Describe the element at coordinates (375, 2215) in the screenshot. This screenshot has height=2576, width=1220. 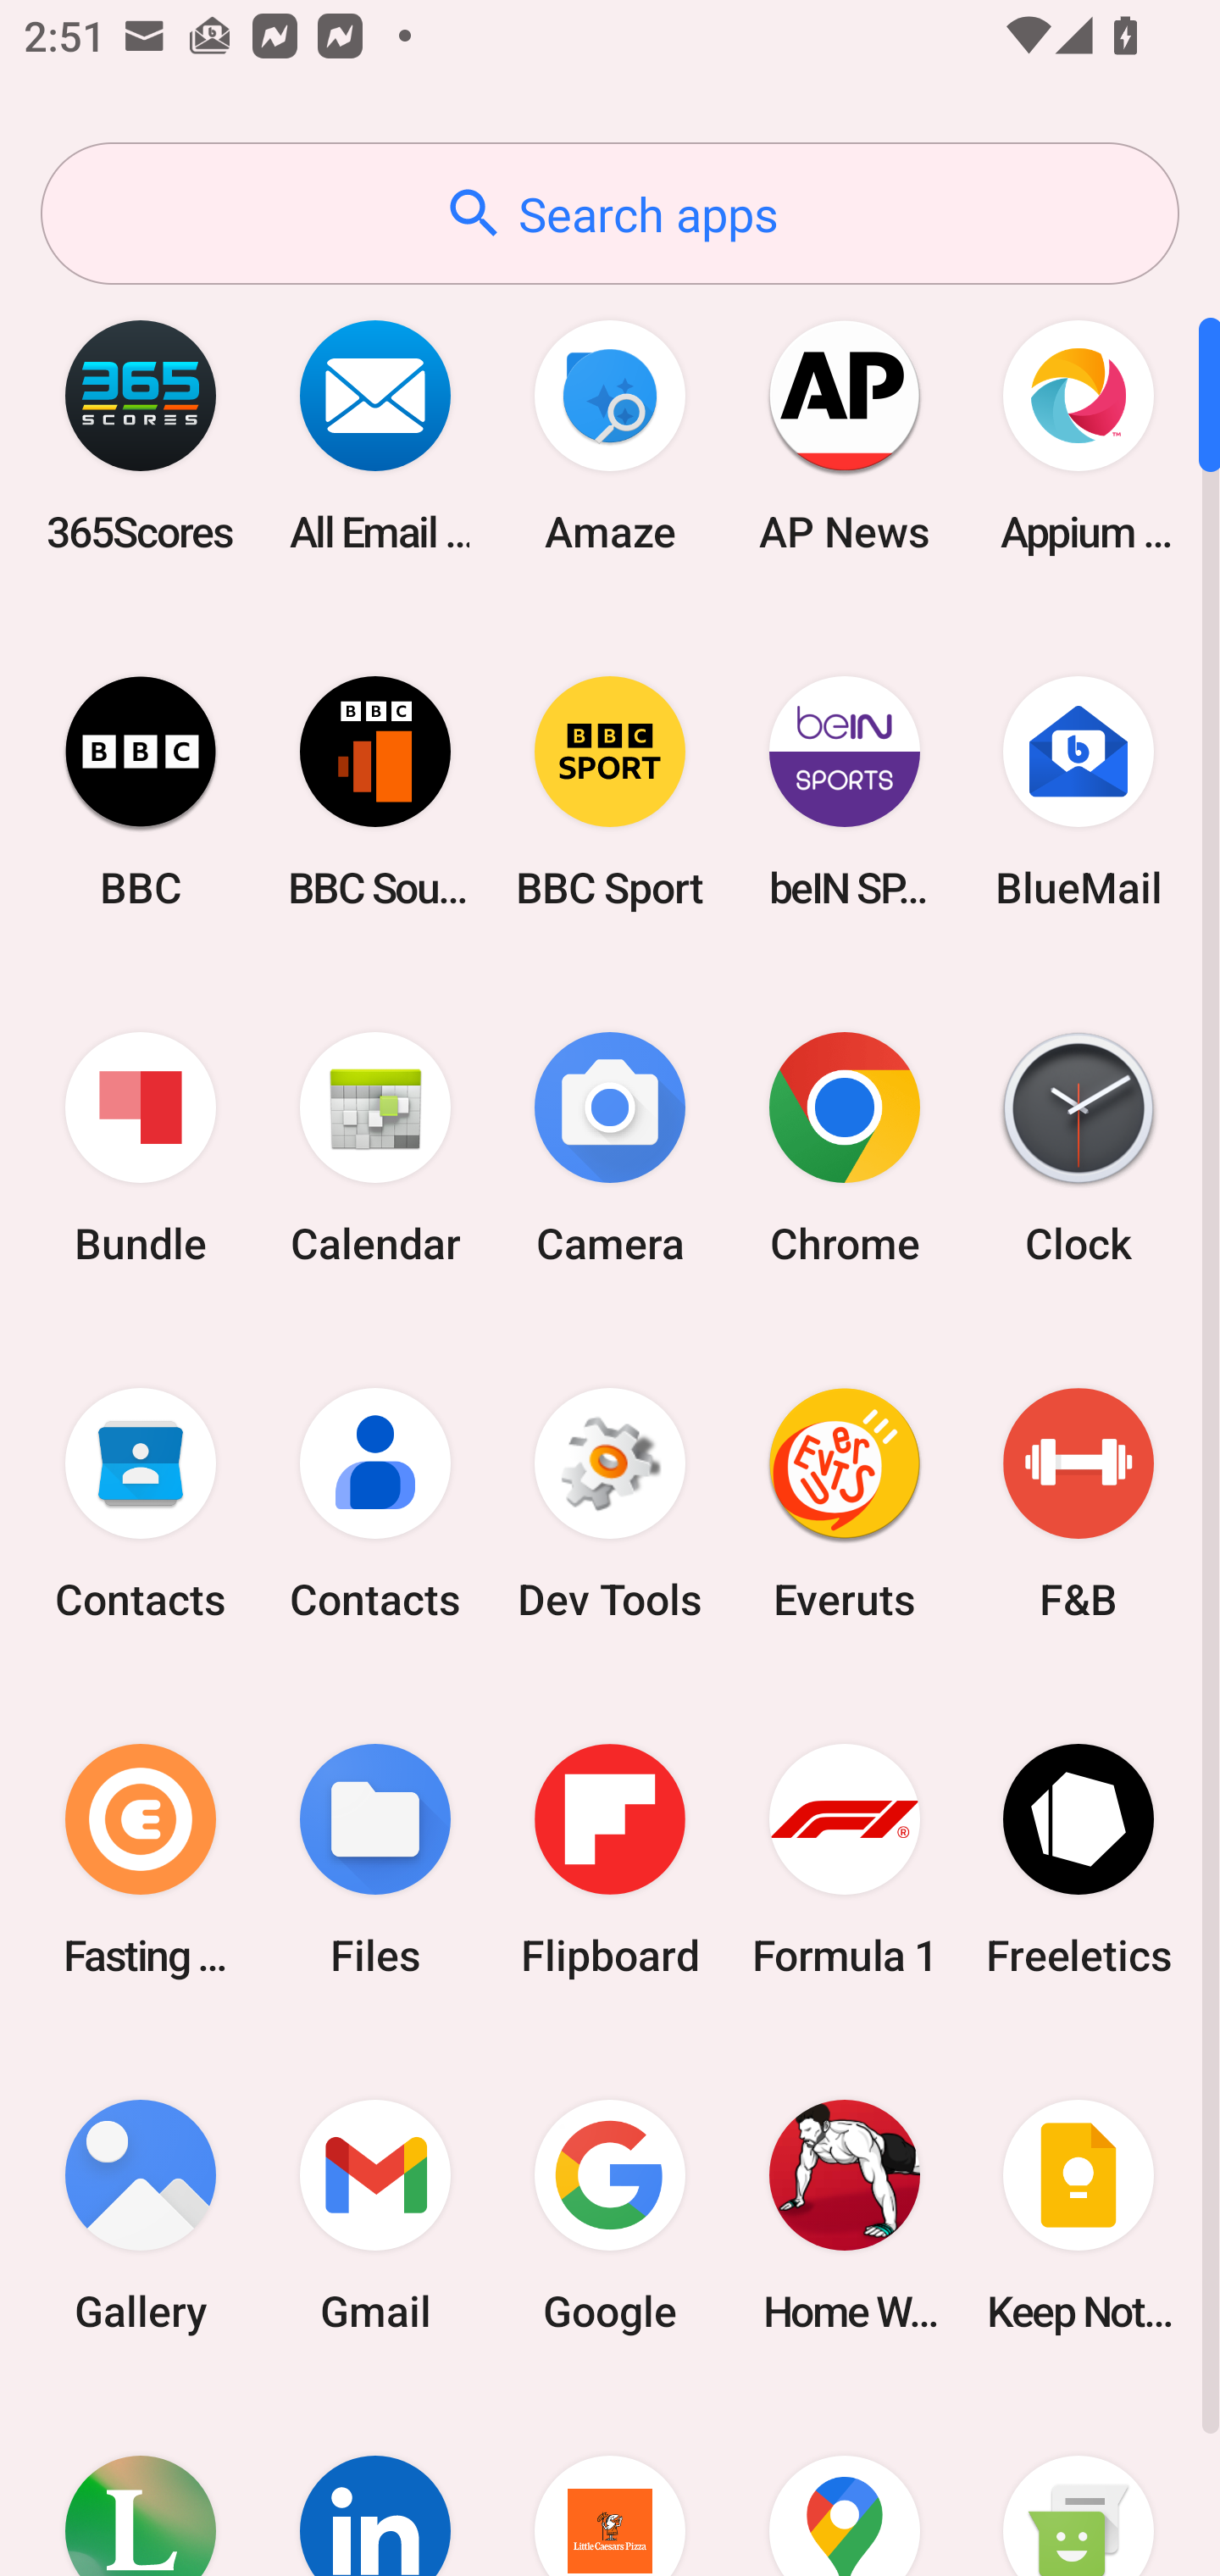
I see `Gmail` at that location.